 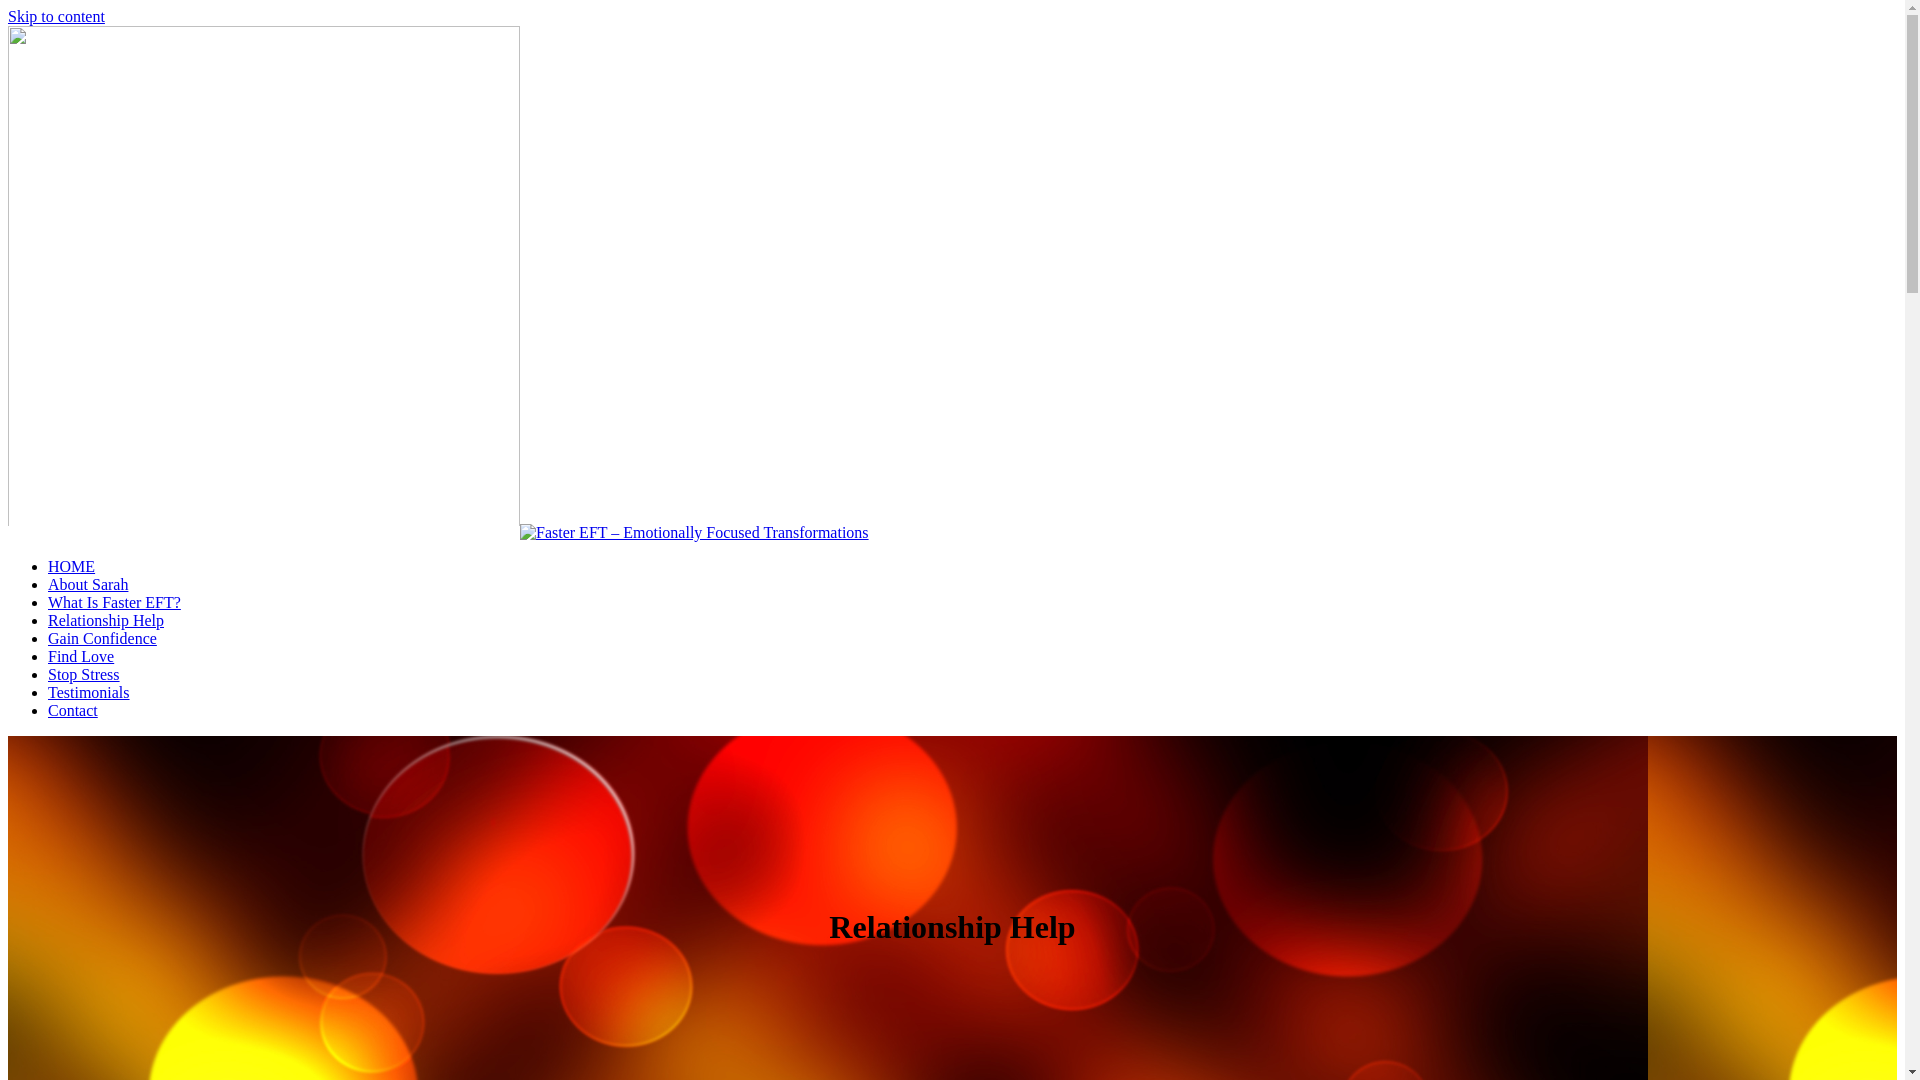 I want to click on Stop Stress, so click(x=84, y=674).